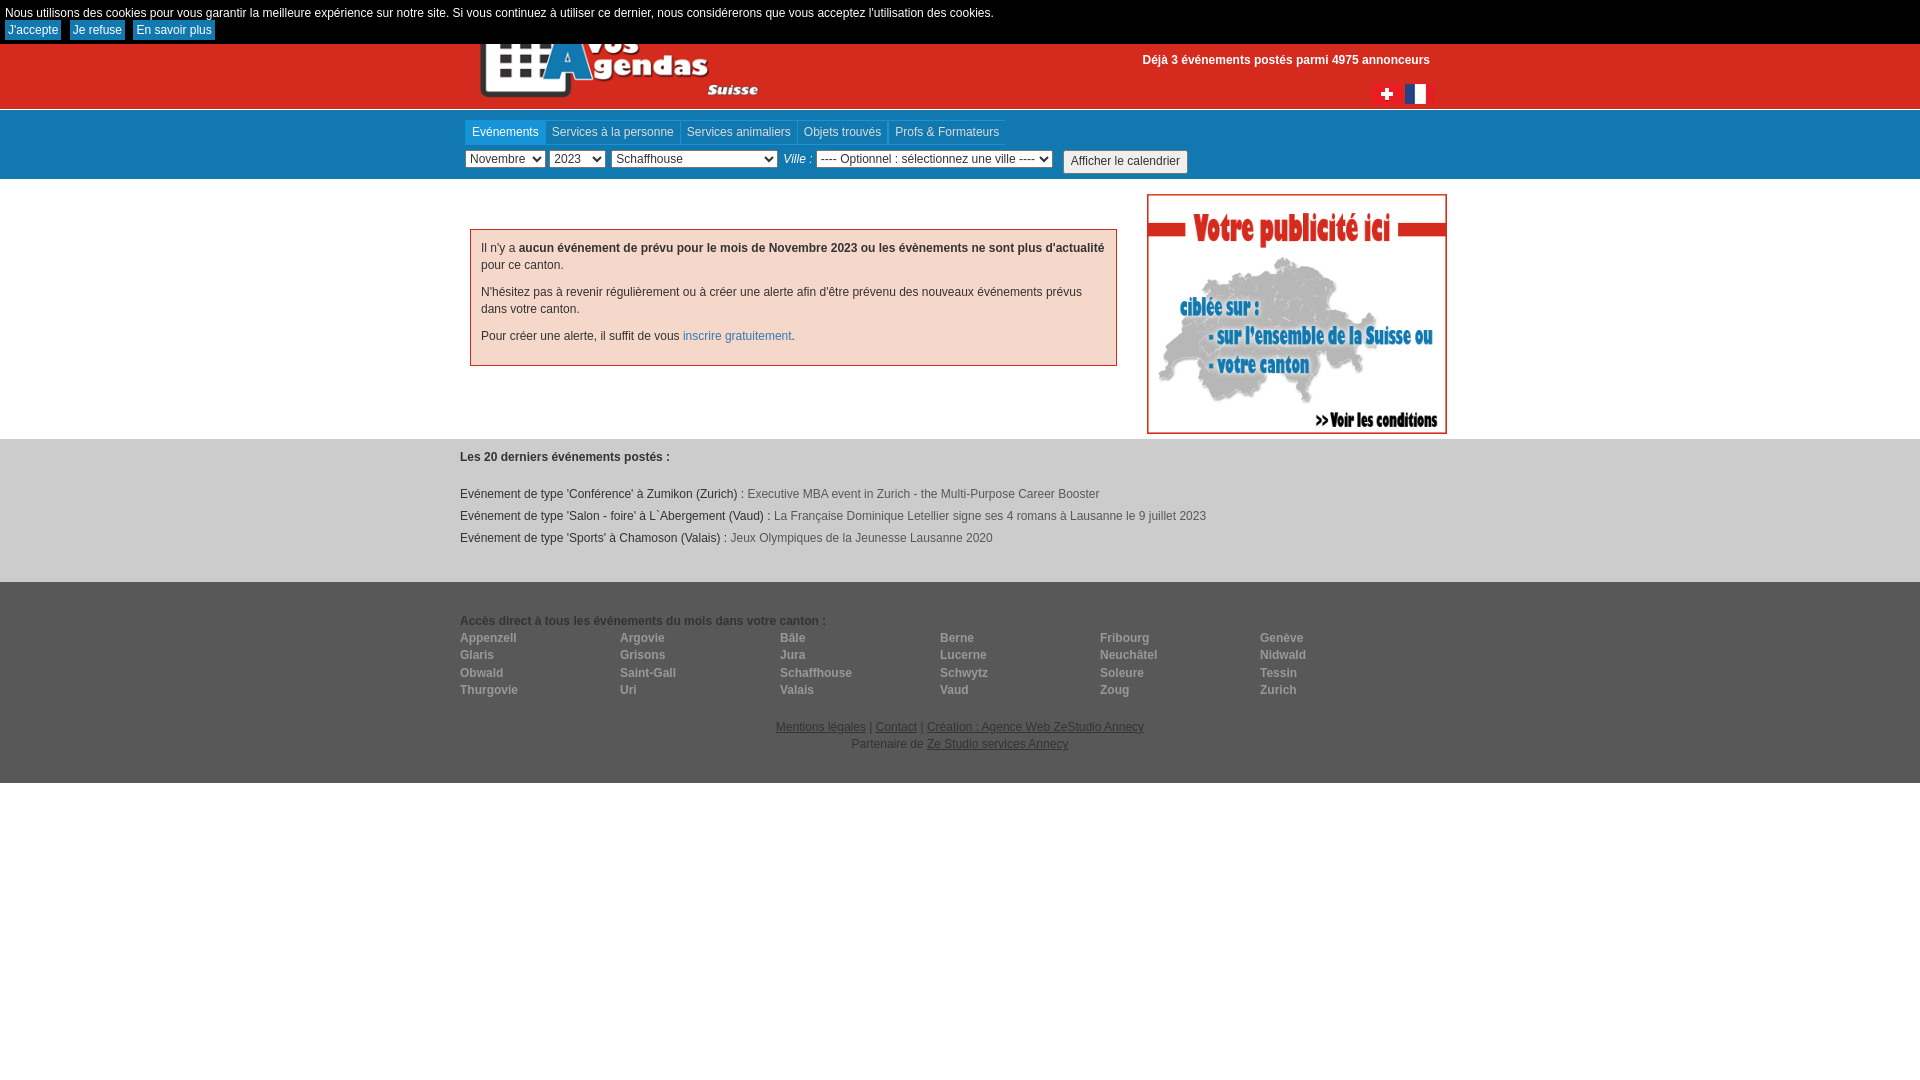 This screenshot has width=1920, height=1080. Describe the element at coordinates (98, 30) in the screenshot. I see `Je refuse` at that location.